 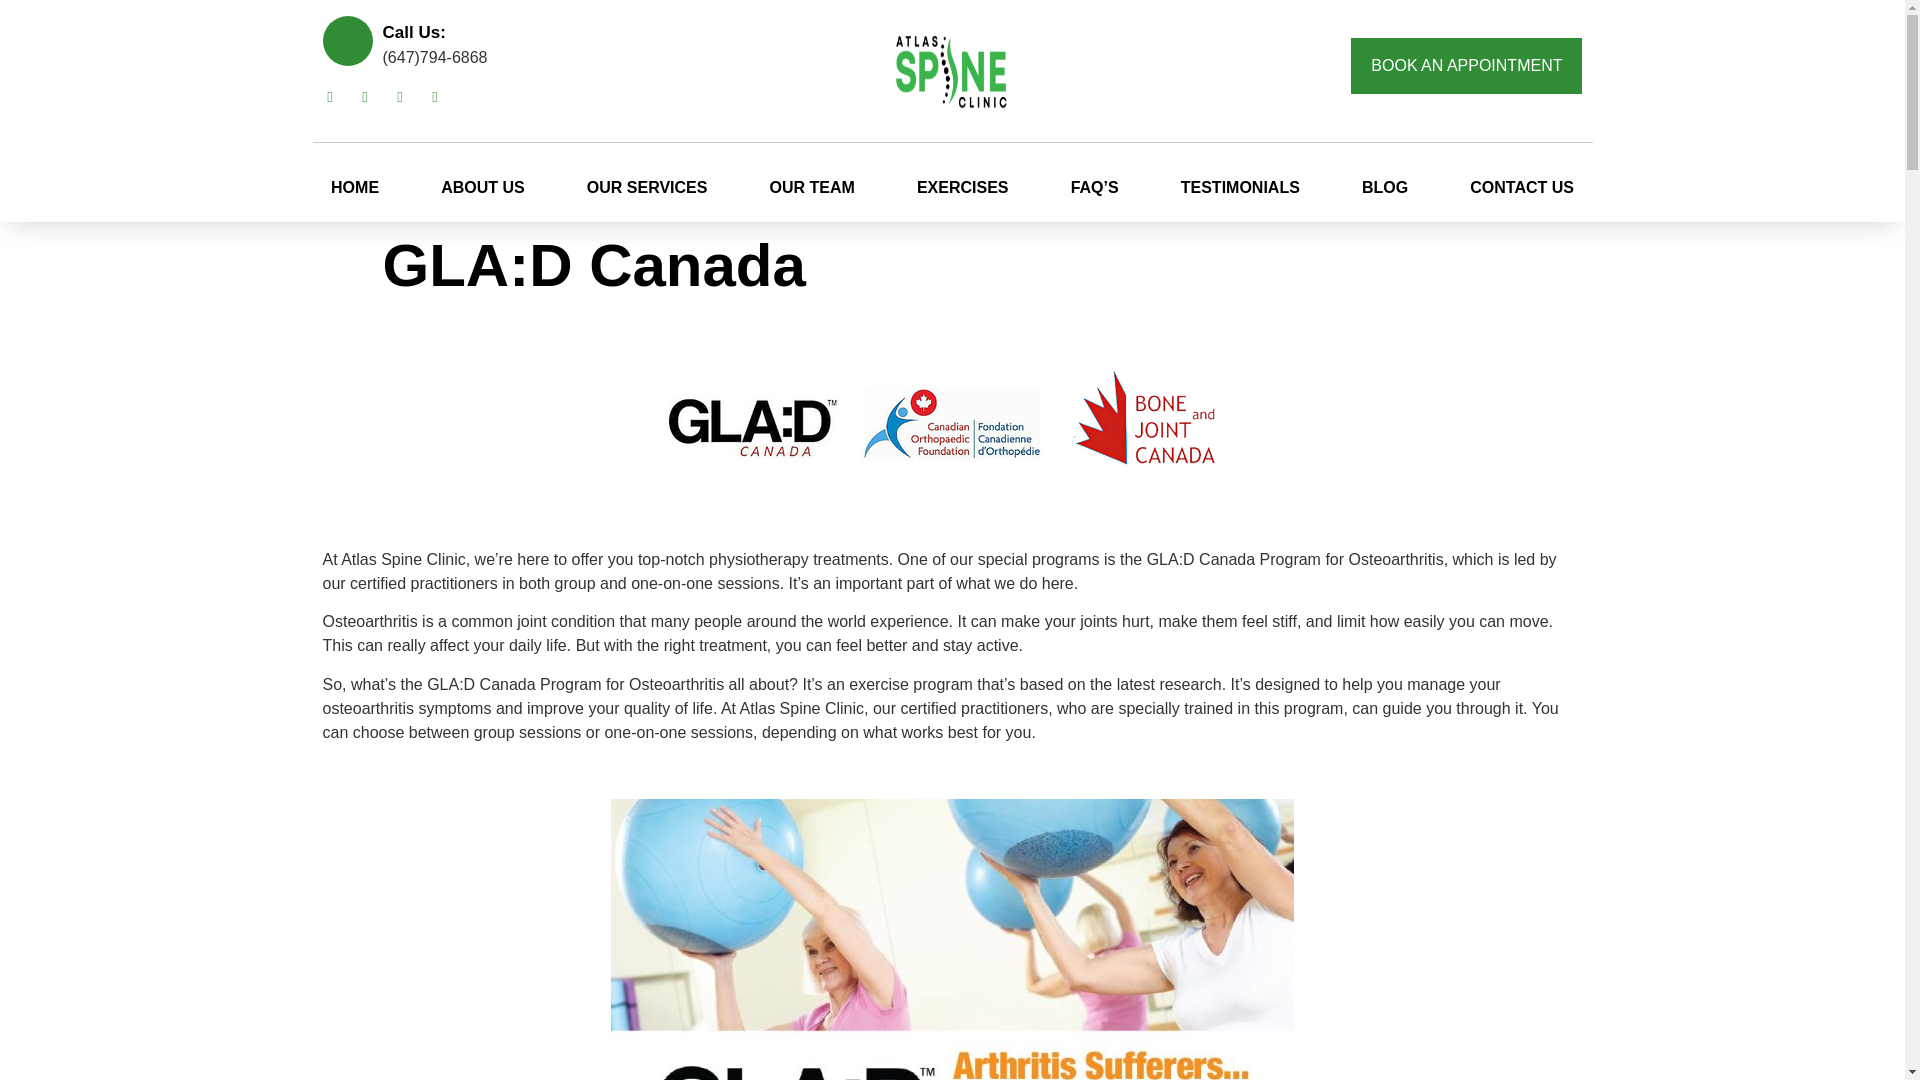 I want to click on TESTIMONIALS, so click(x=1239, y=188).